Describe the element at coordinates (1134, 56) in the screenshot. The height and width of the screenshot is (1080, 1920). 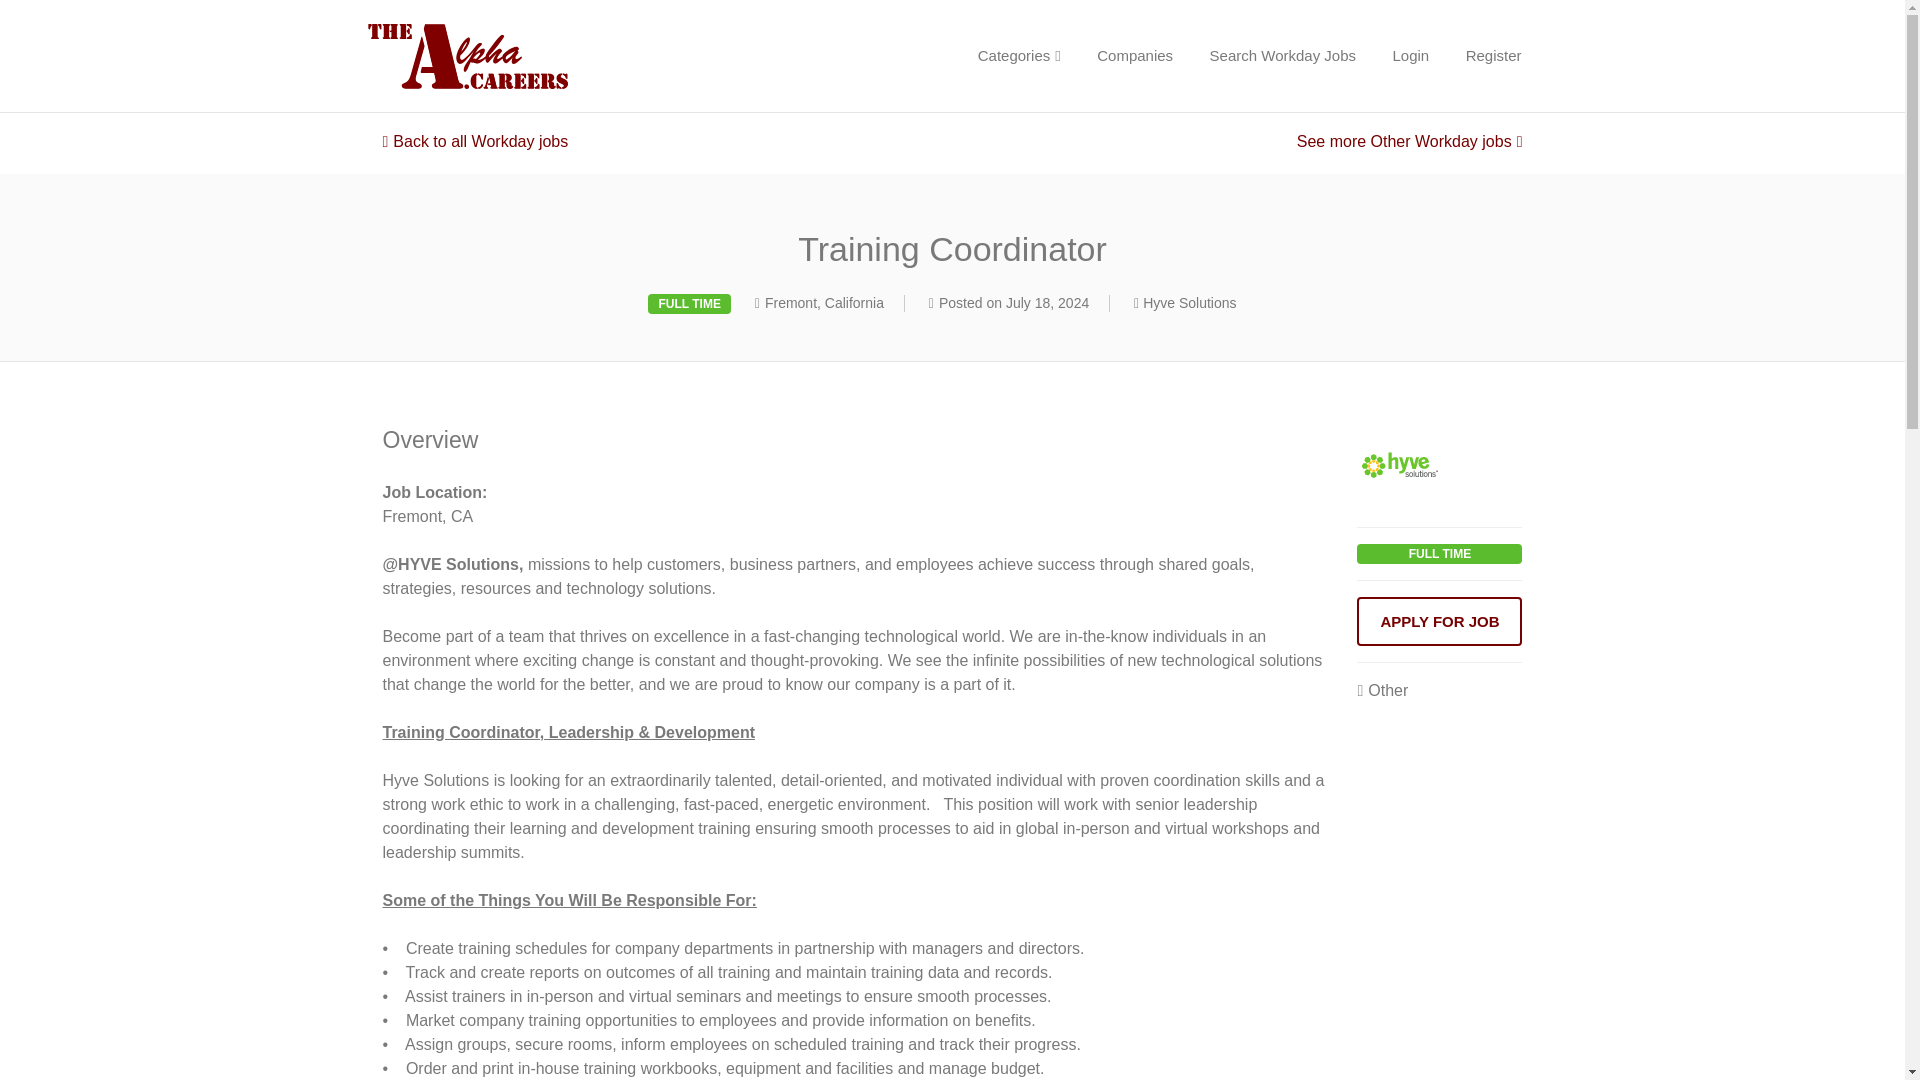
I see `Companies` at that location.